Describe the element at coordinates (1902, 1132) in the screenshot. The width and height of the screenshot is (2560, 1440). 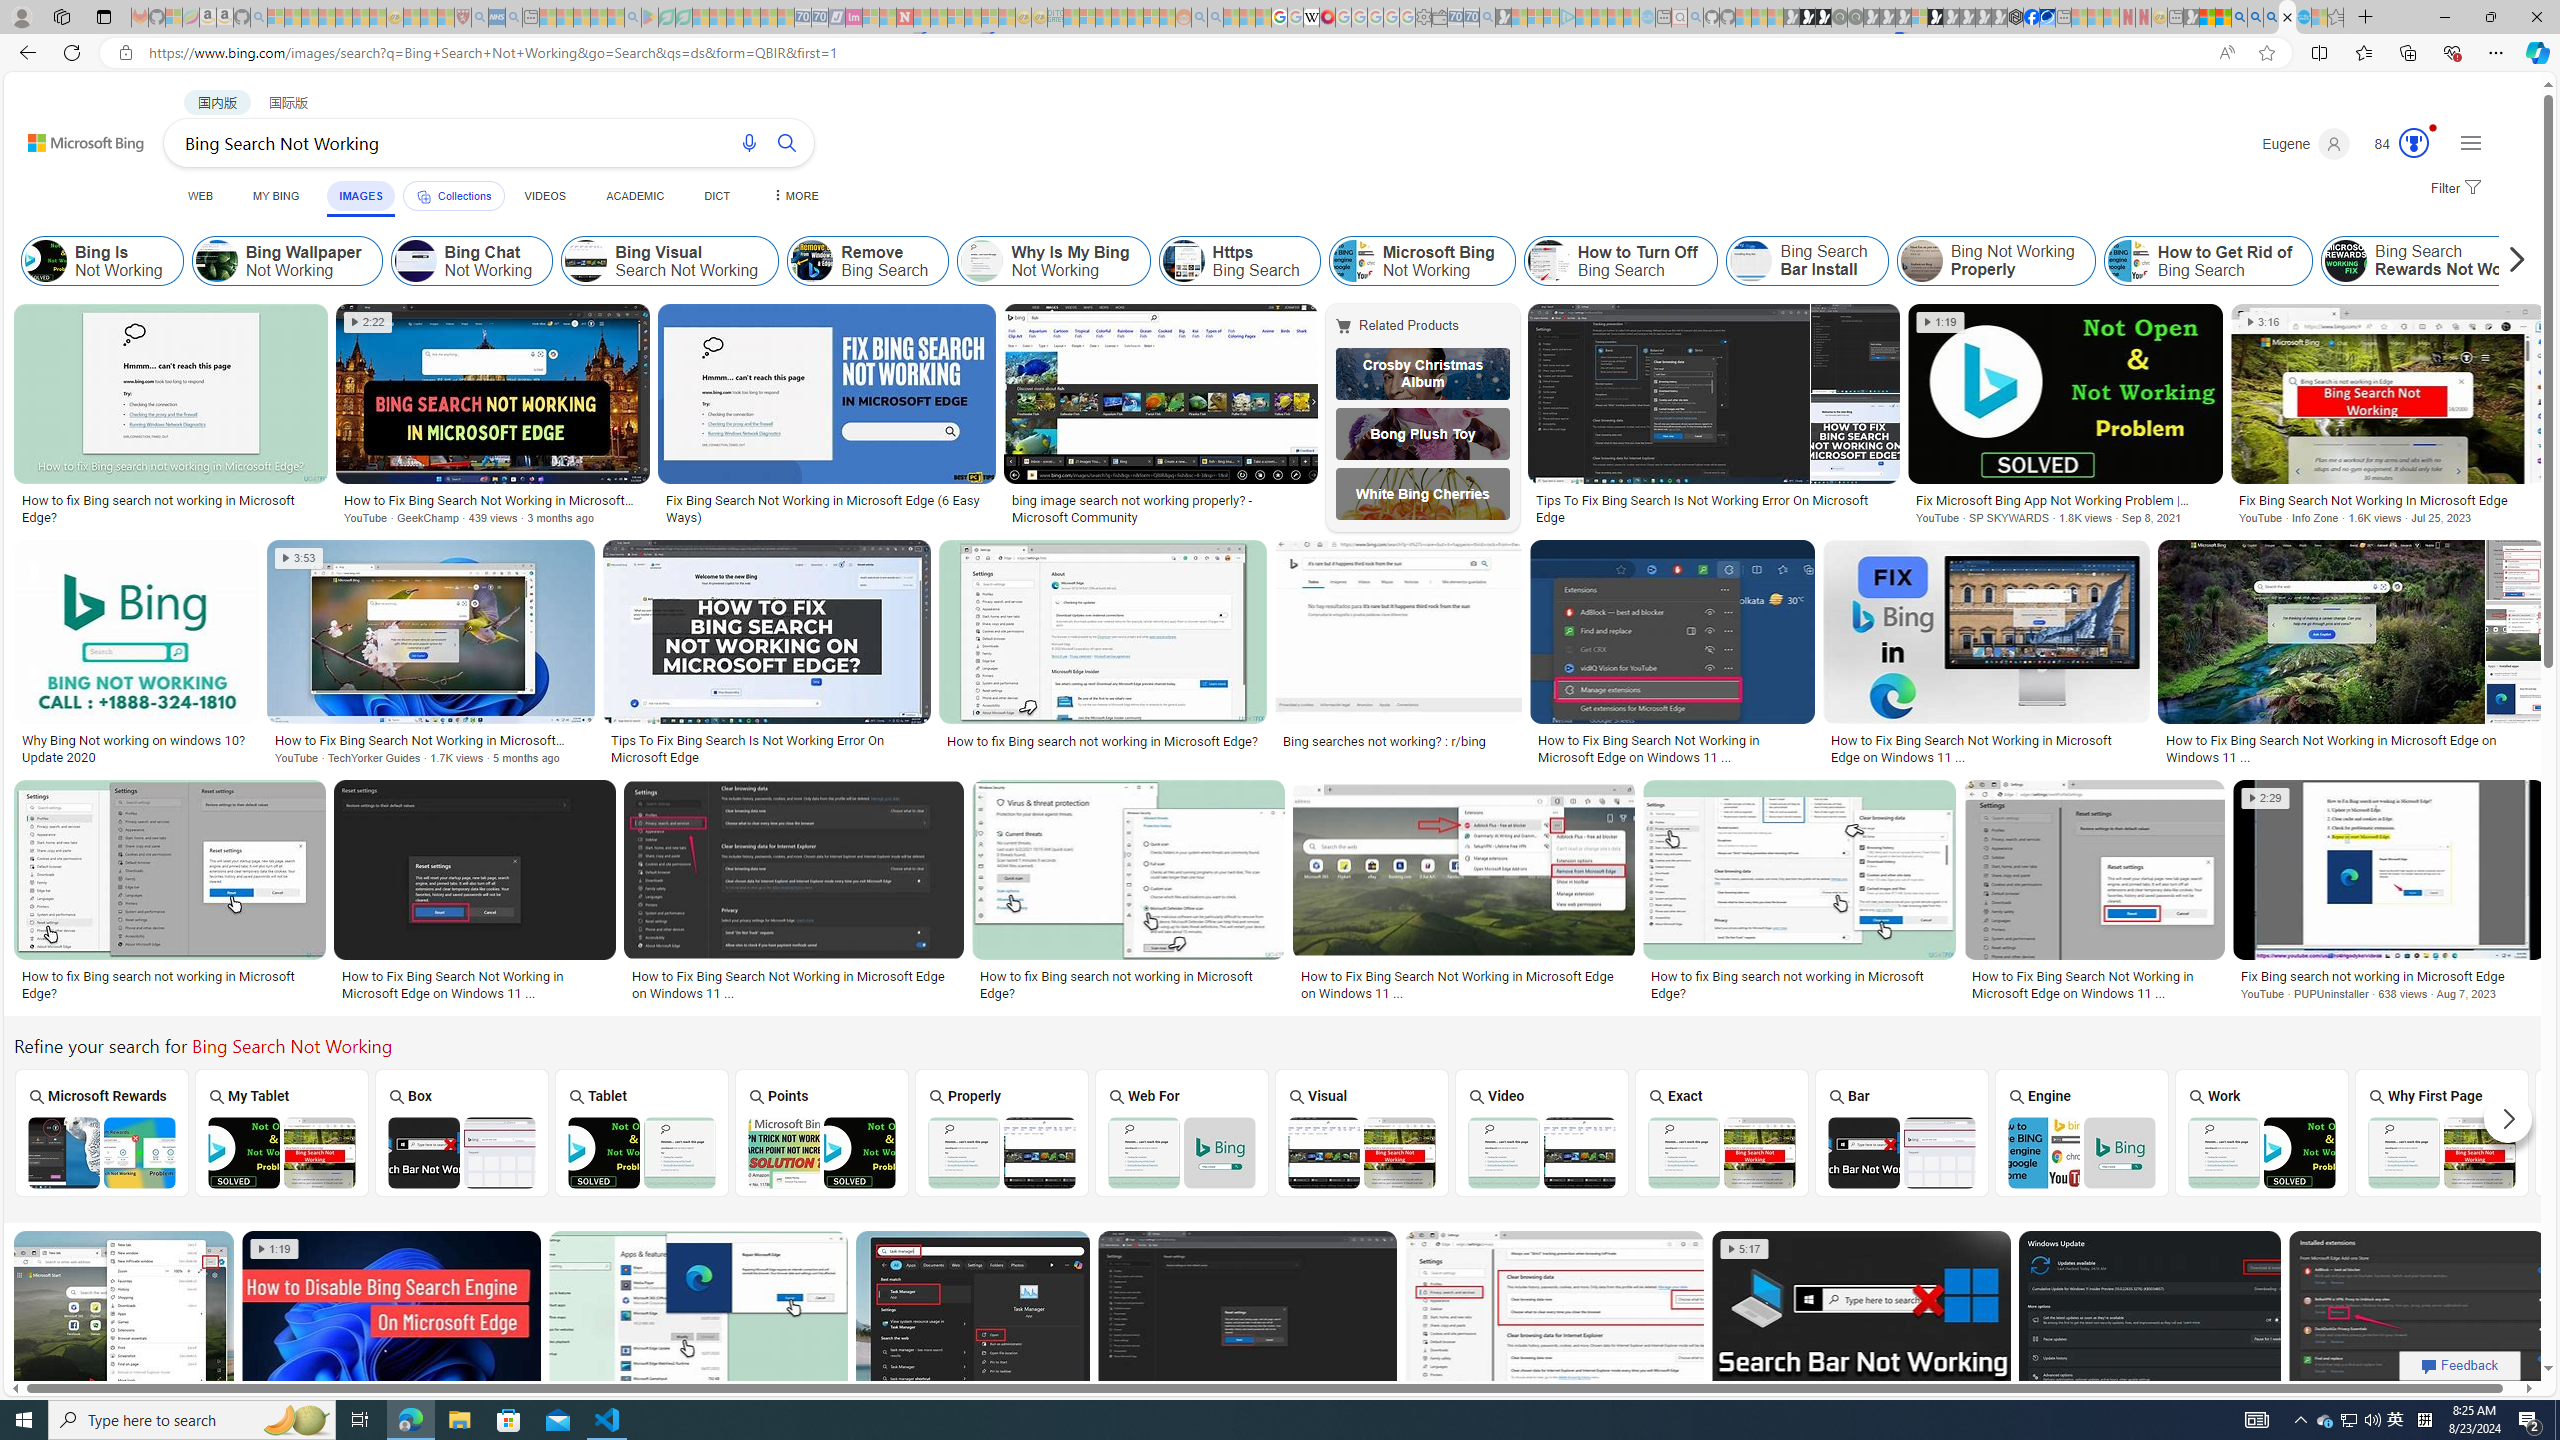
I see `Bar` at that location.